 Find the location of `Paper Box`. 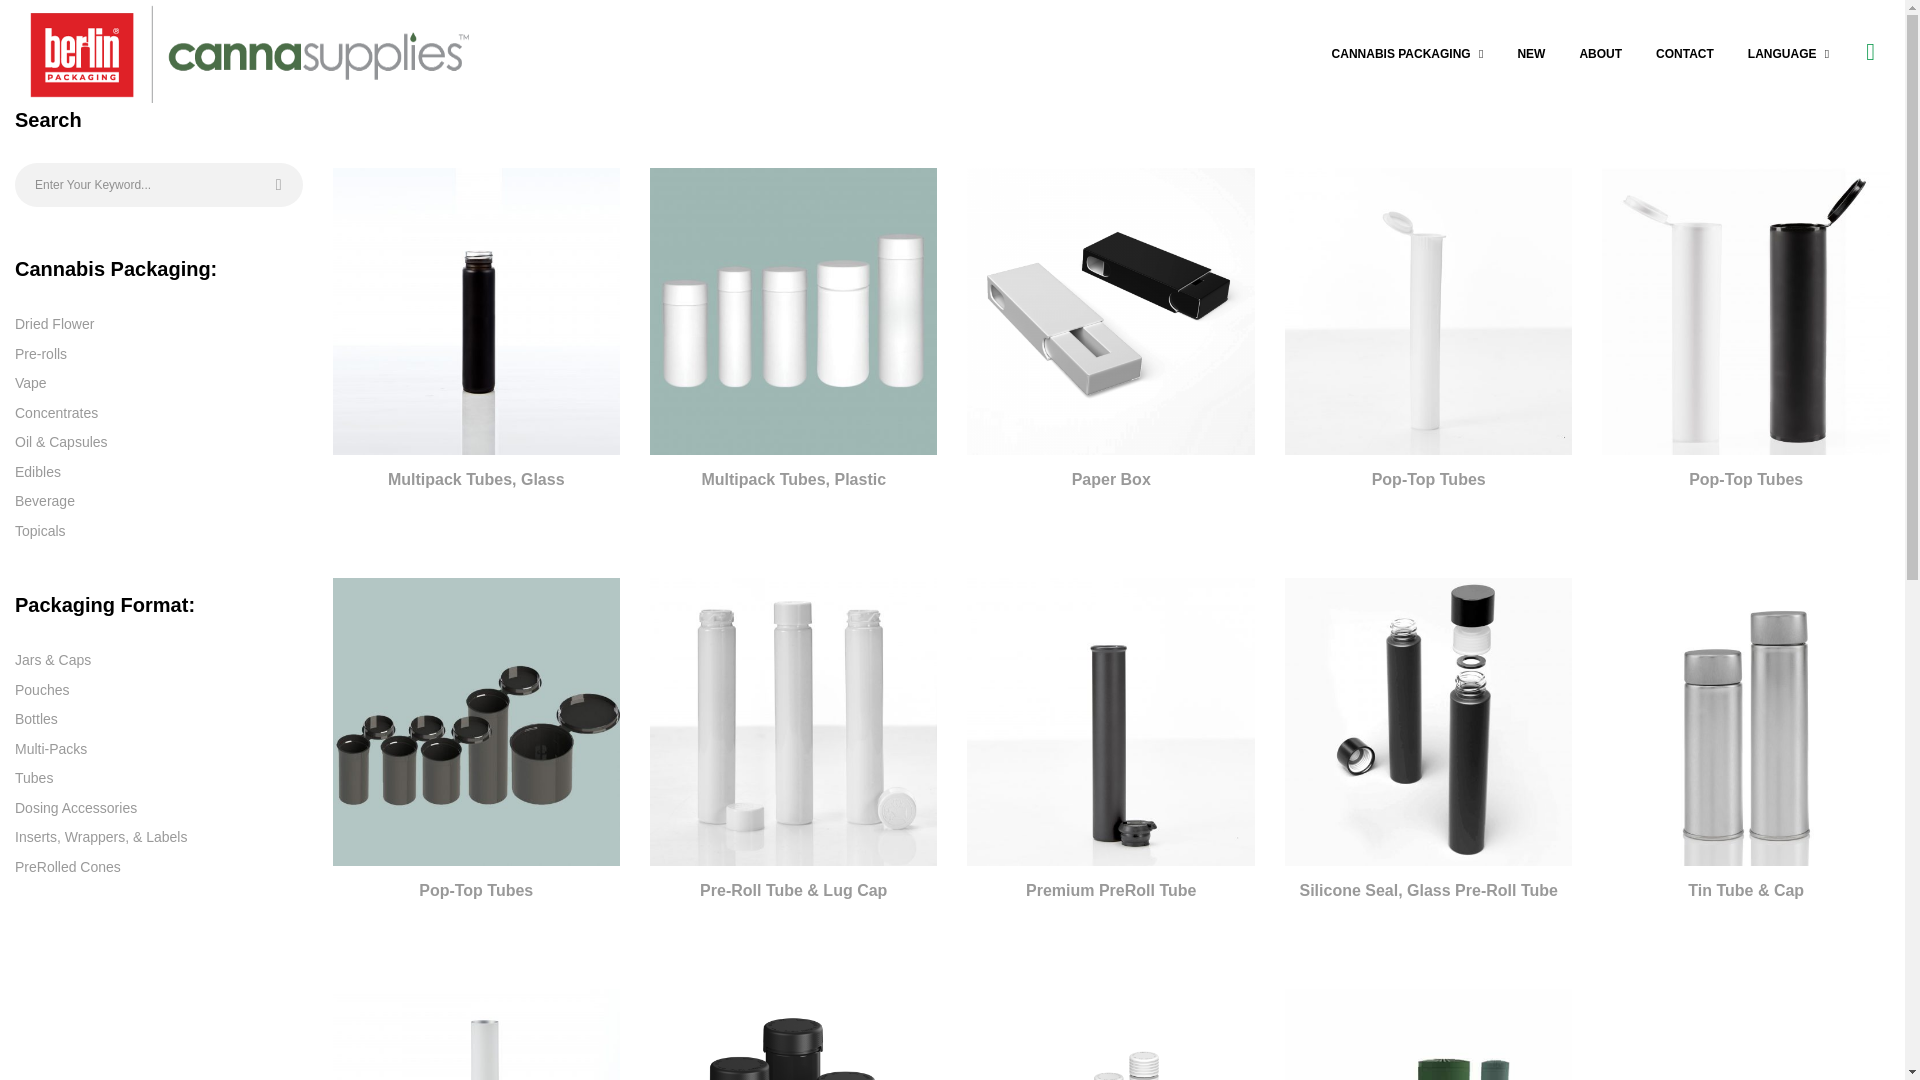

Paper Box is located at coordinates (1110, 311).